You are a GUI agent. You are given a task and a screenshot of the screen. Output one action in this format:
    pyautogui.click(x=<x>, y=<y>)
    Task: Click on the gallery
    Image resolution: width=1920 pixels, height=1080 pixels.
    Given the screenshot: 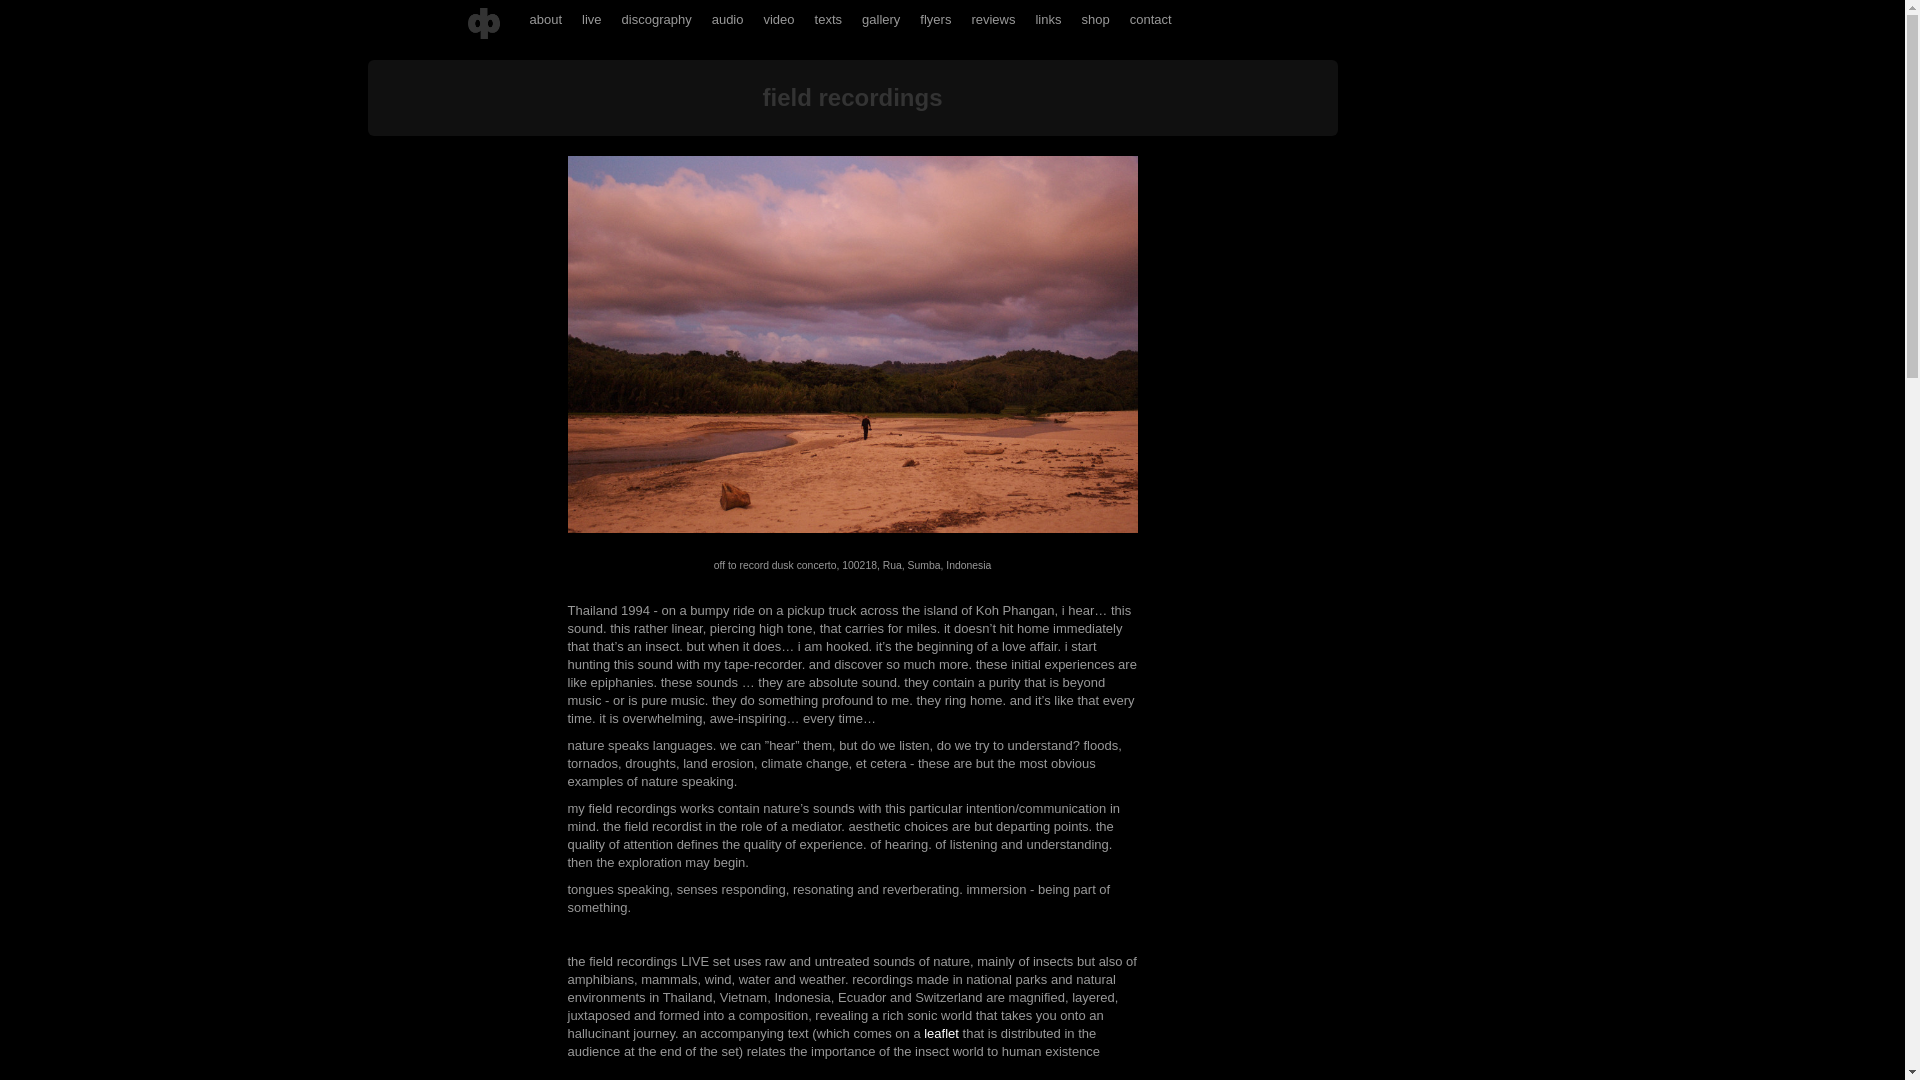 What is the action you would take?
    pyautogui.click(x=881, y=20)
    